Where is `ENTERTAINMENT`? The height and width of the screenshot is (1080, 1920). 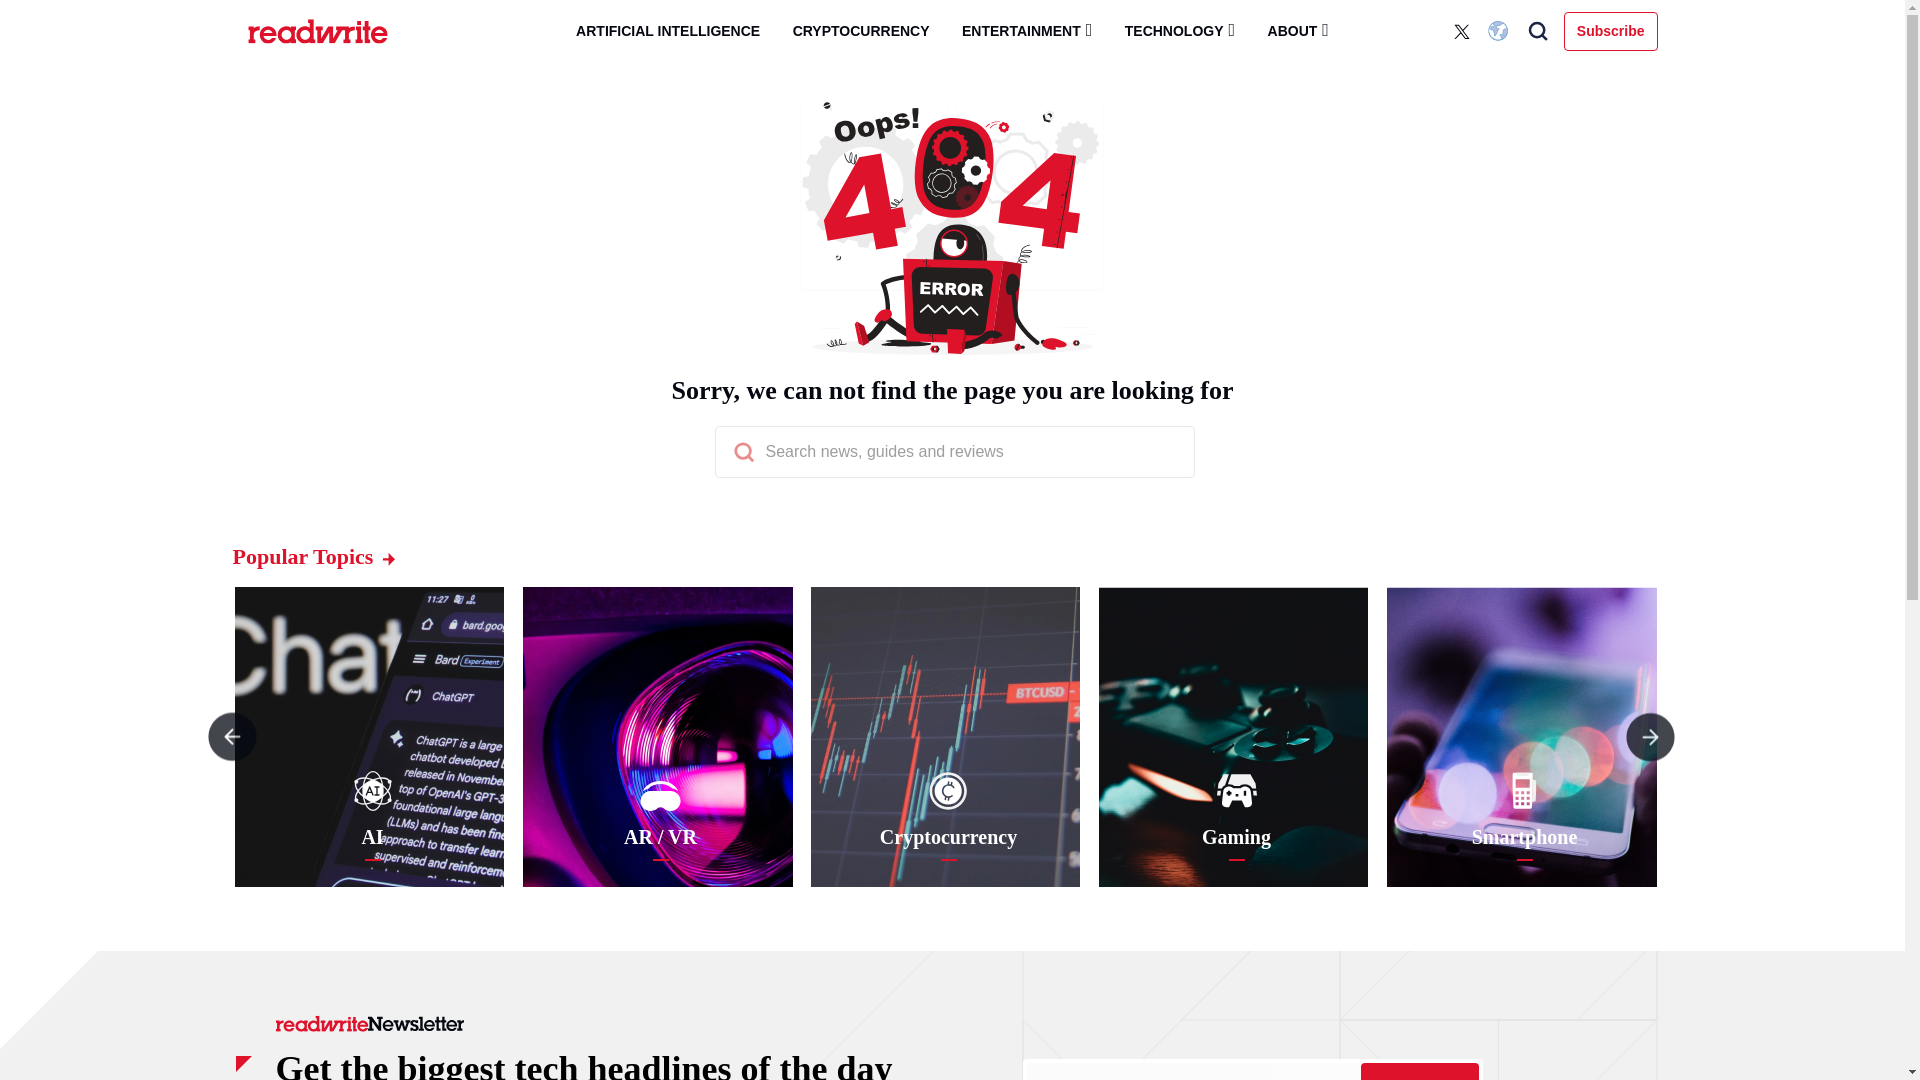
ENTERTAINMENT is located at coordinates (1026, 30).